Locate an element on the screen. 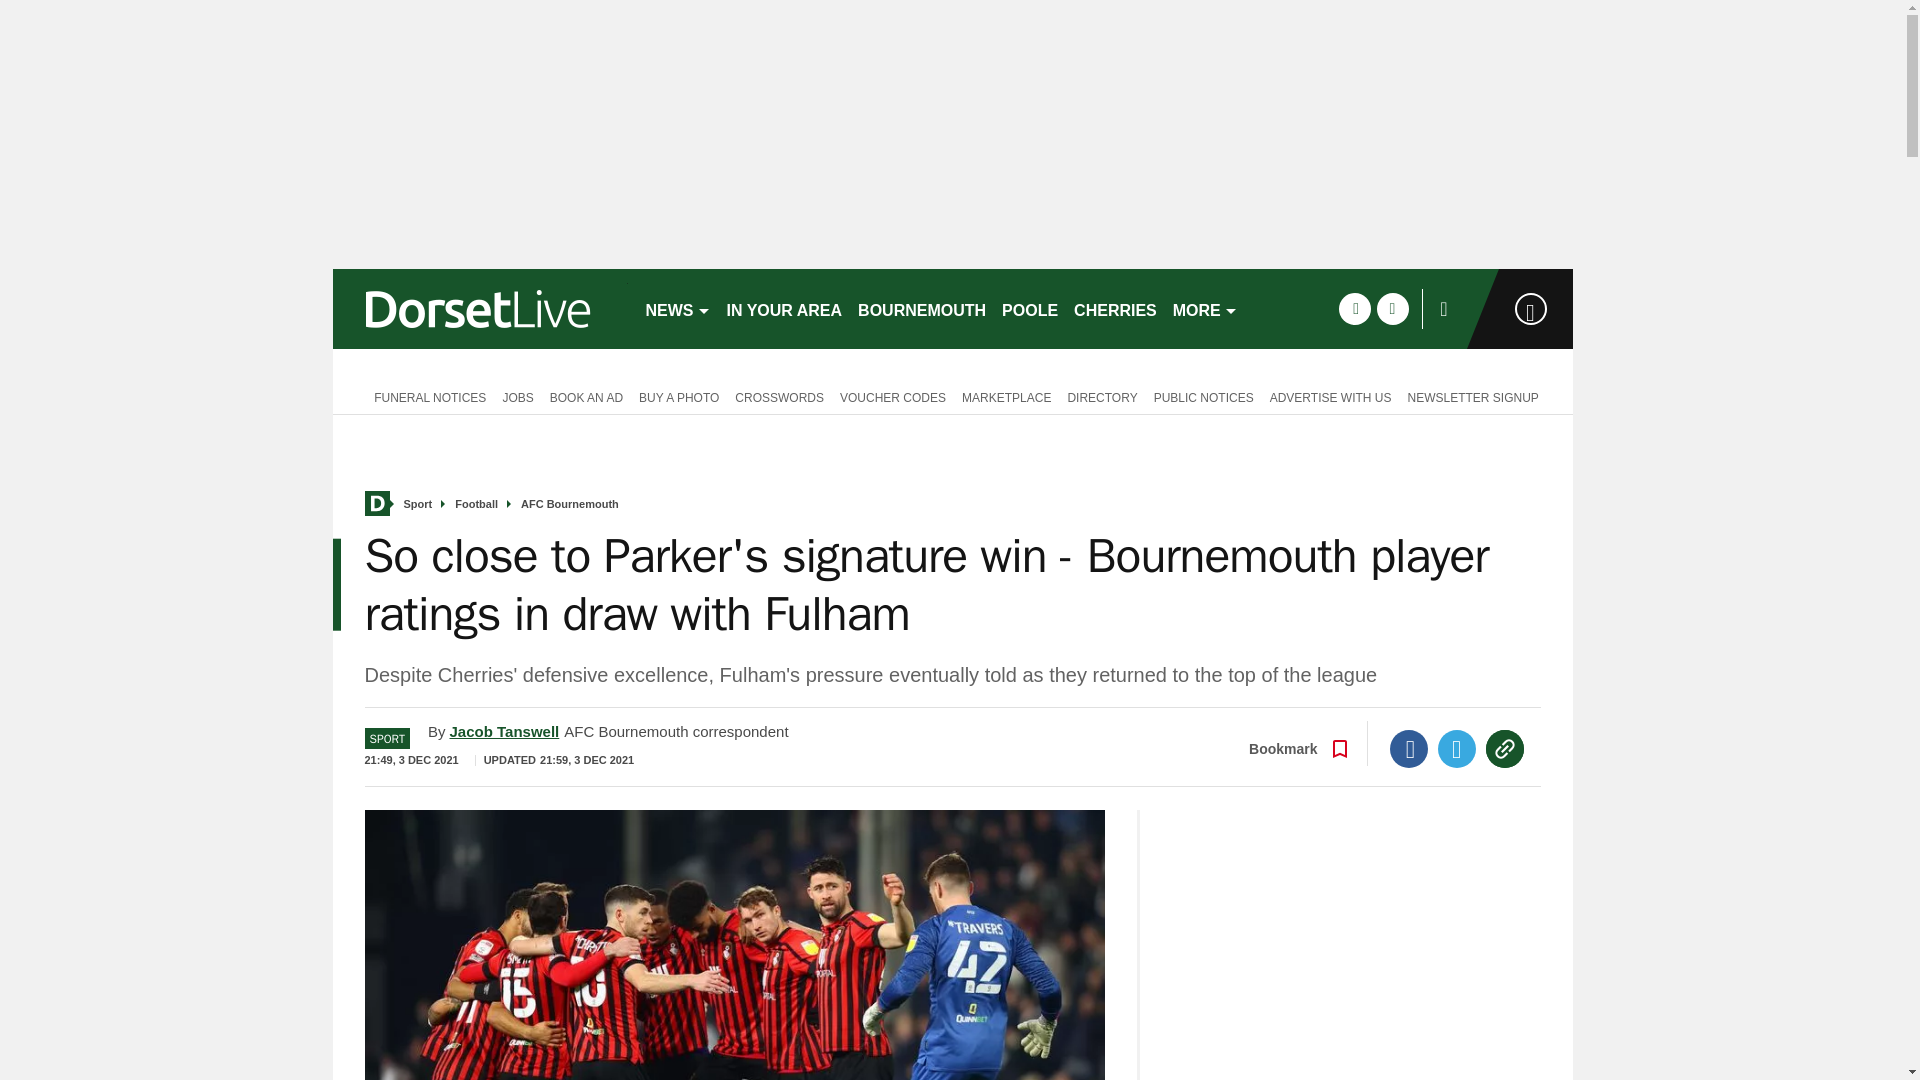 The width and height of the screenshot is (1920, 1080). JOBS is located at coordinates (517, 396).